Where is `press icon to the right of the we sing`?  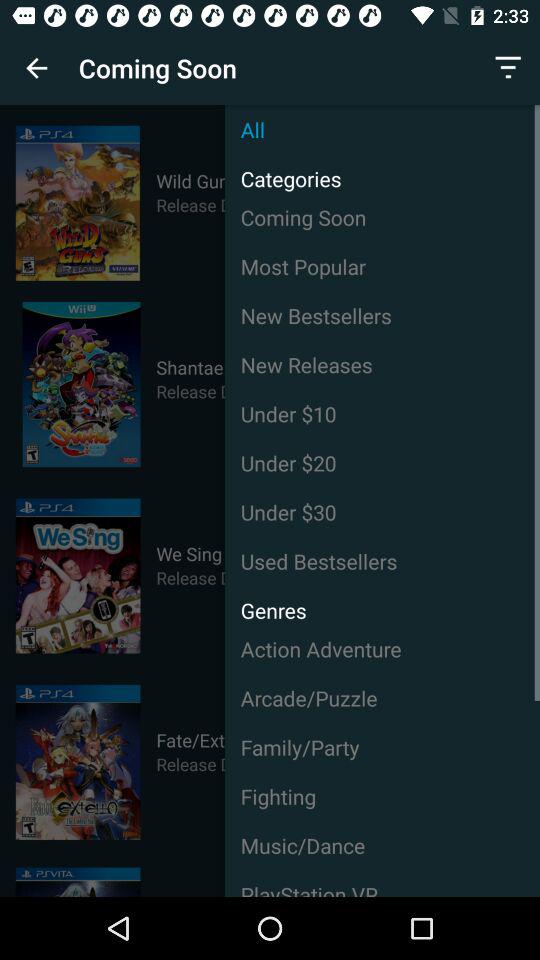
press icon to the right of the we sing is located at coordinates (382, 512).